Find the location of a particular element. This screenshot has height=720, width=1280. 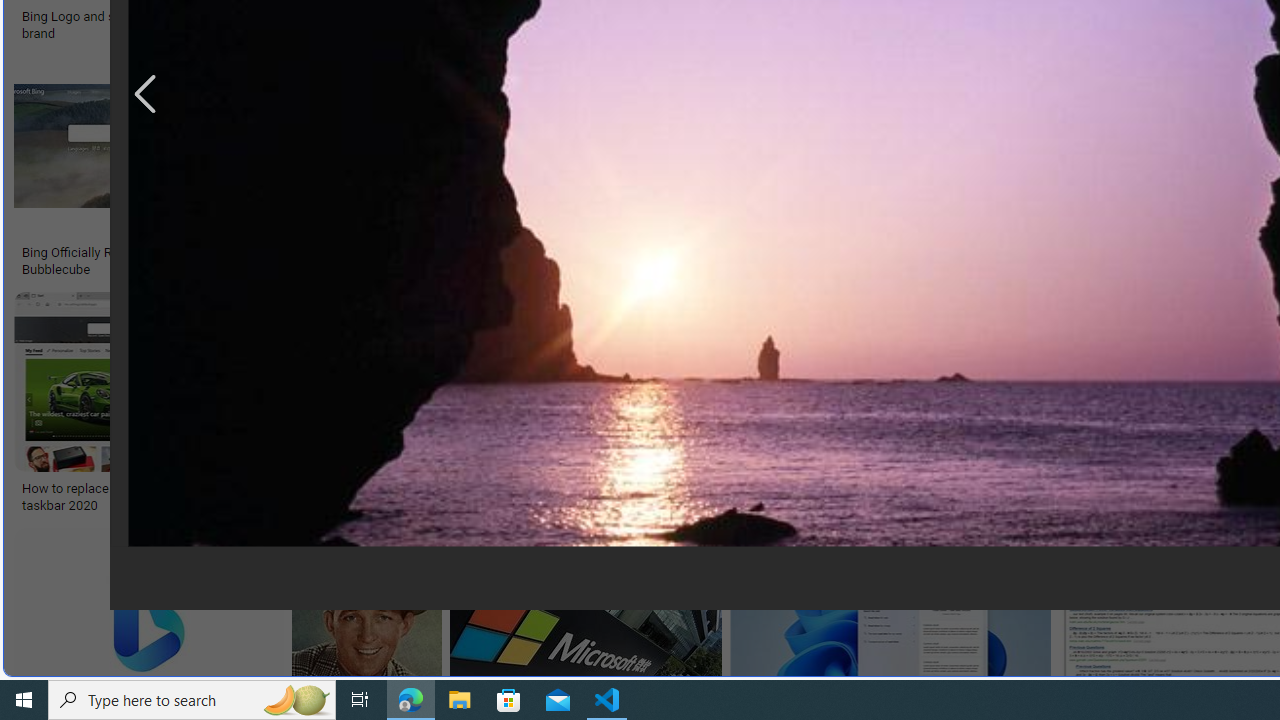

Bing - SEOLendSave is located at coordinates (493, 170).